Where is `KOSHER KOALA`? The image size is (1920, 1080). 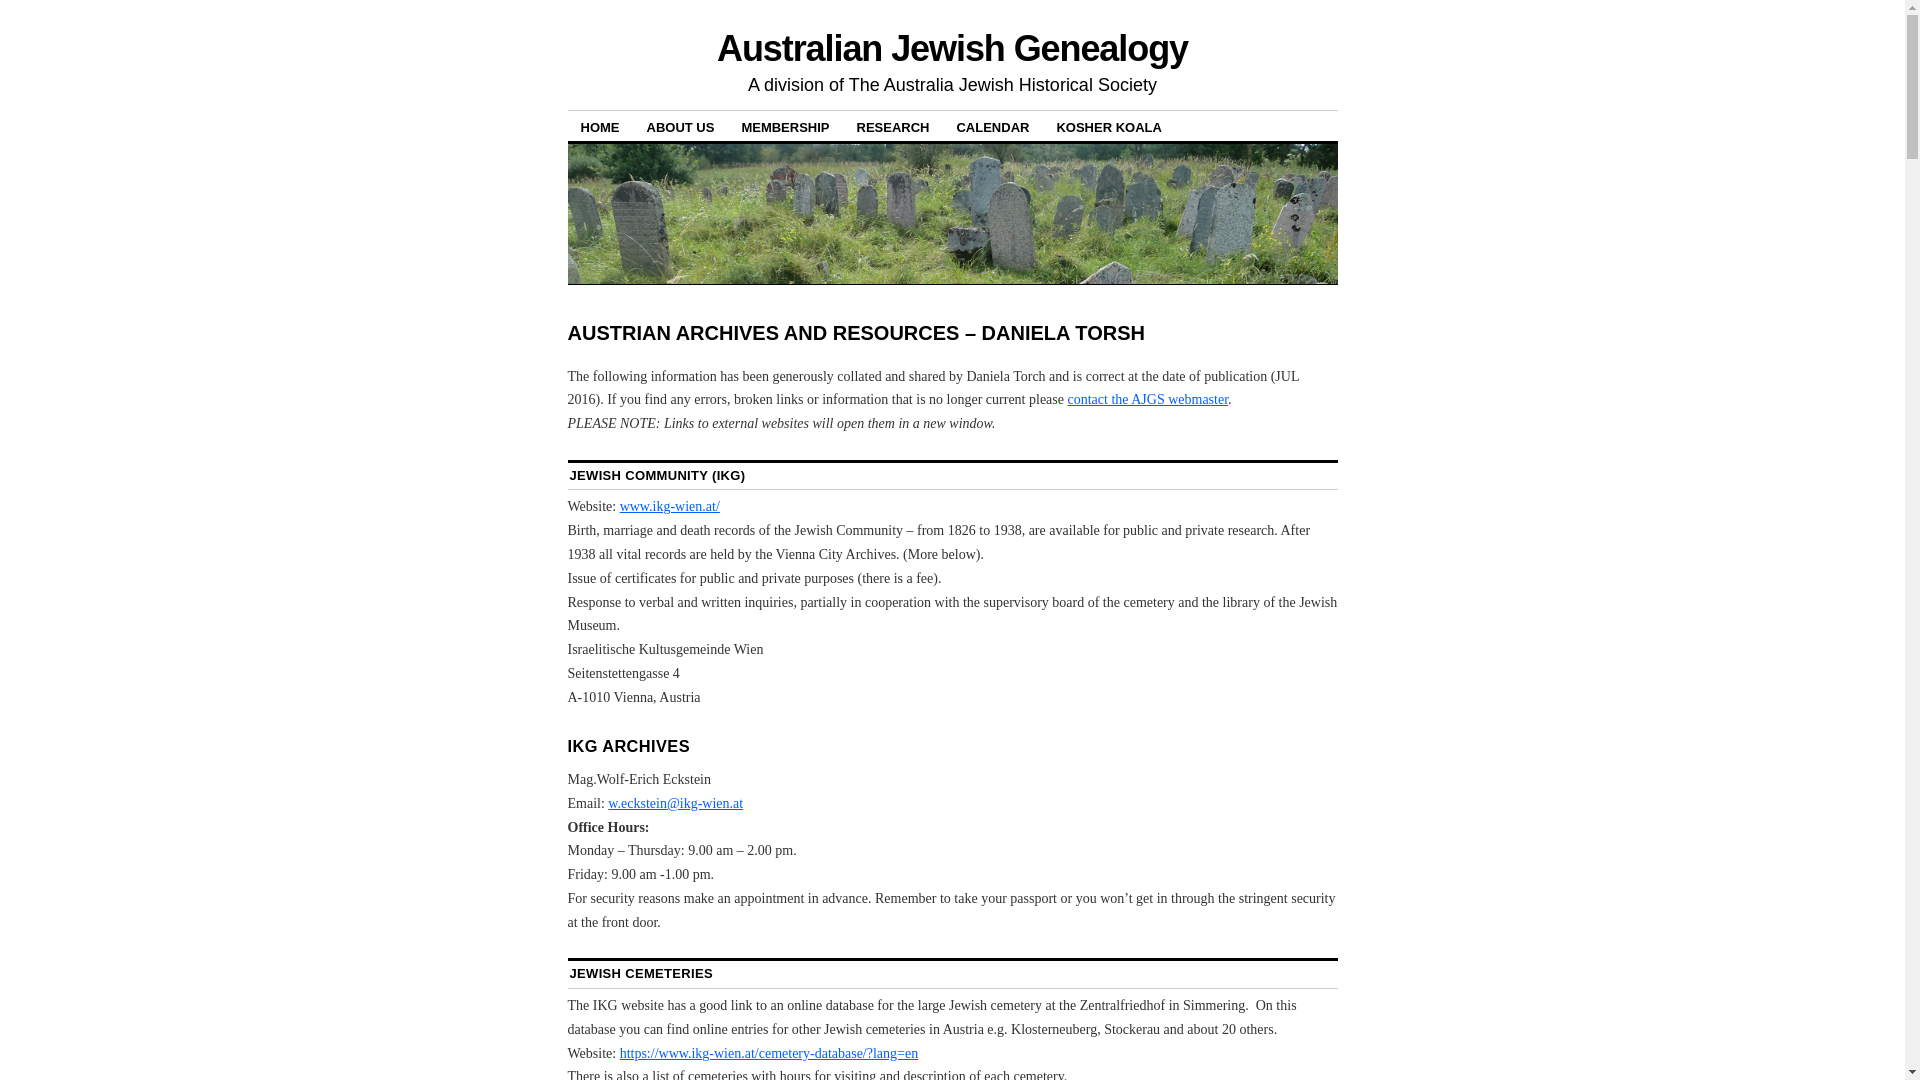
KOSHER KOALA is located at coordinates (1108, 126).